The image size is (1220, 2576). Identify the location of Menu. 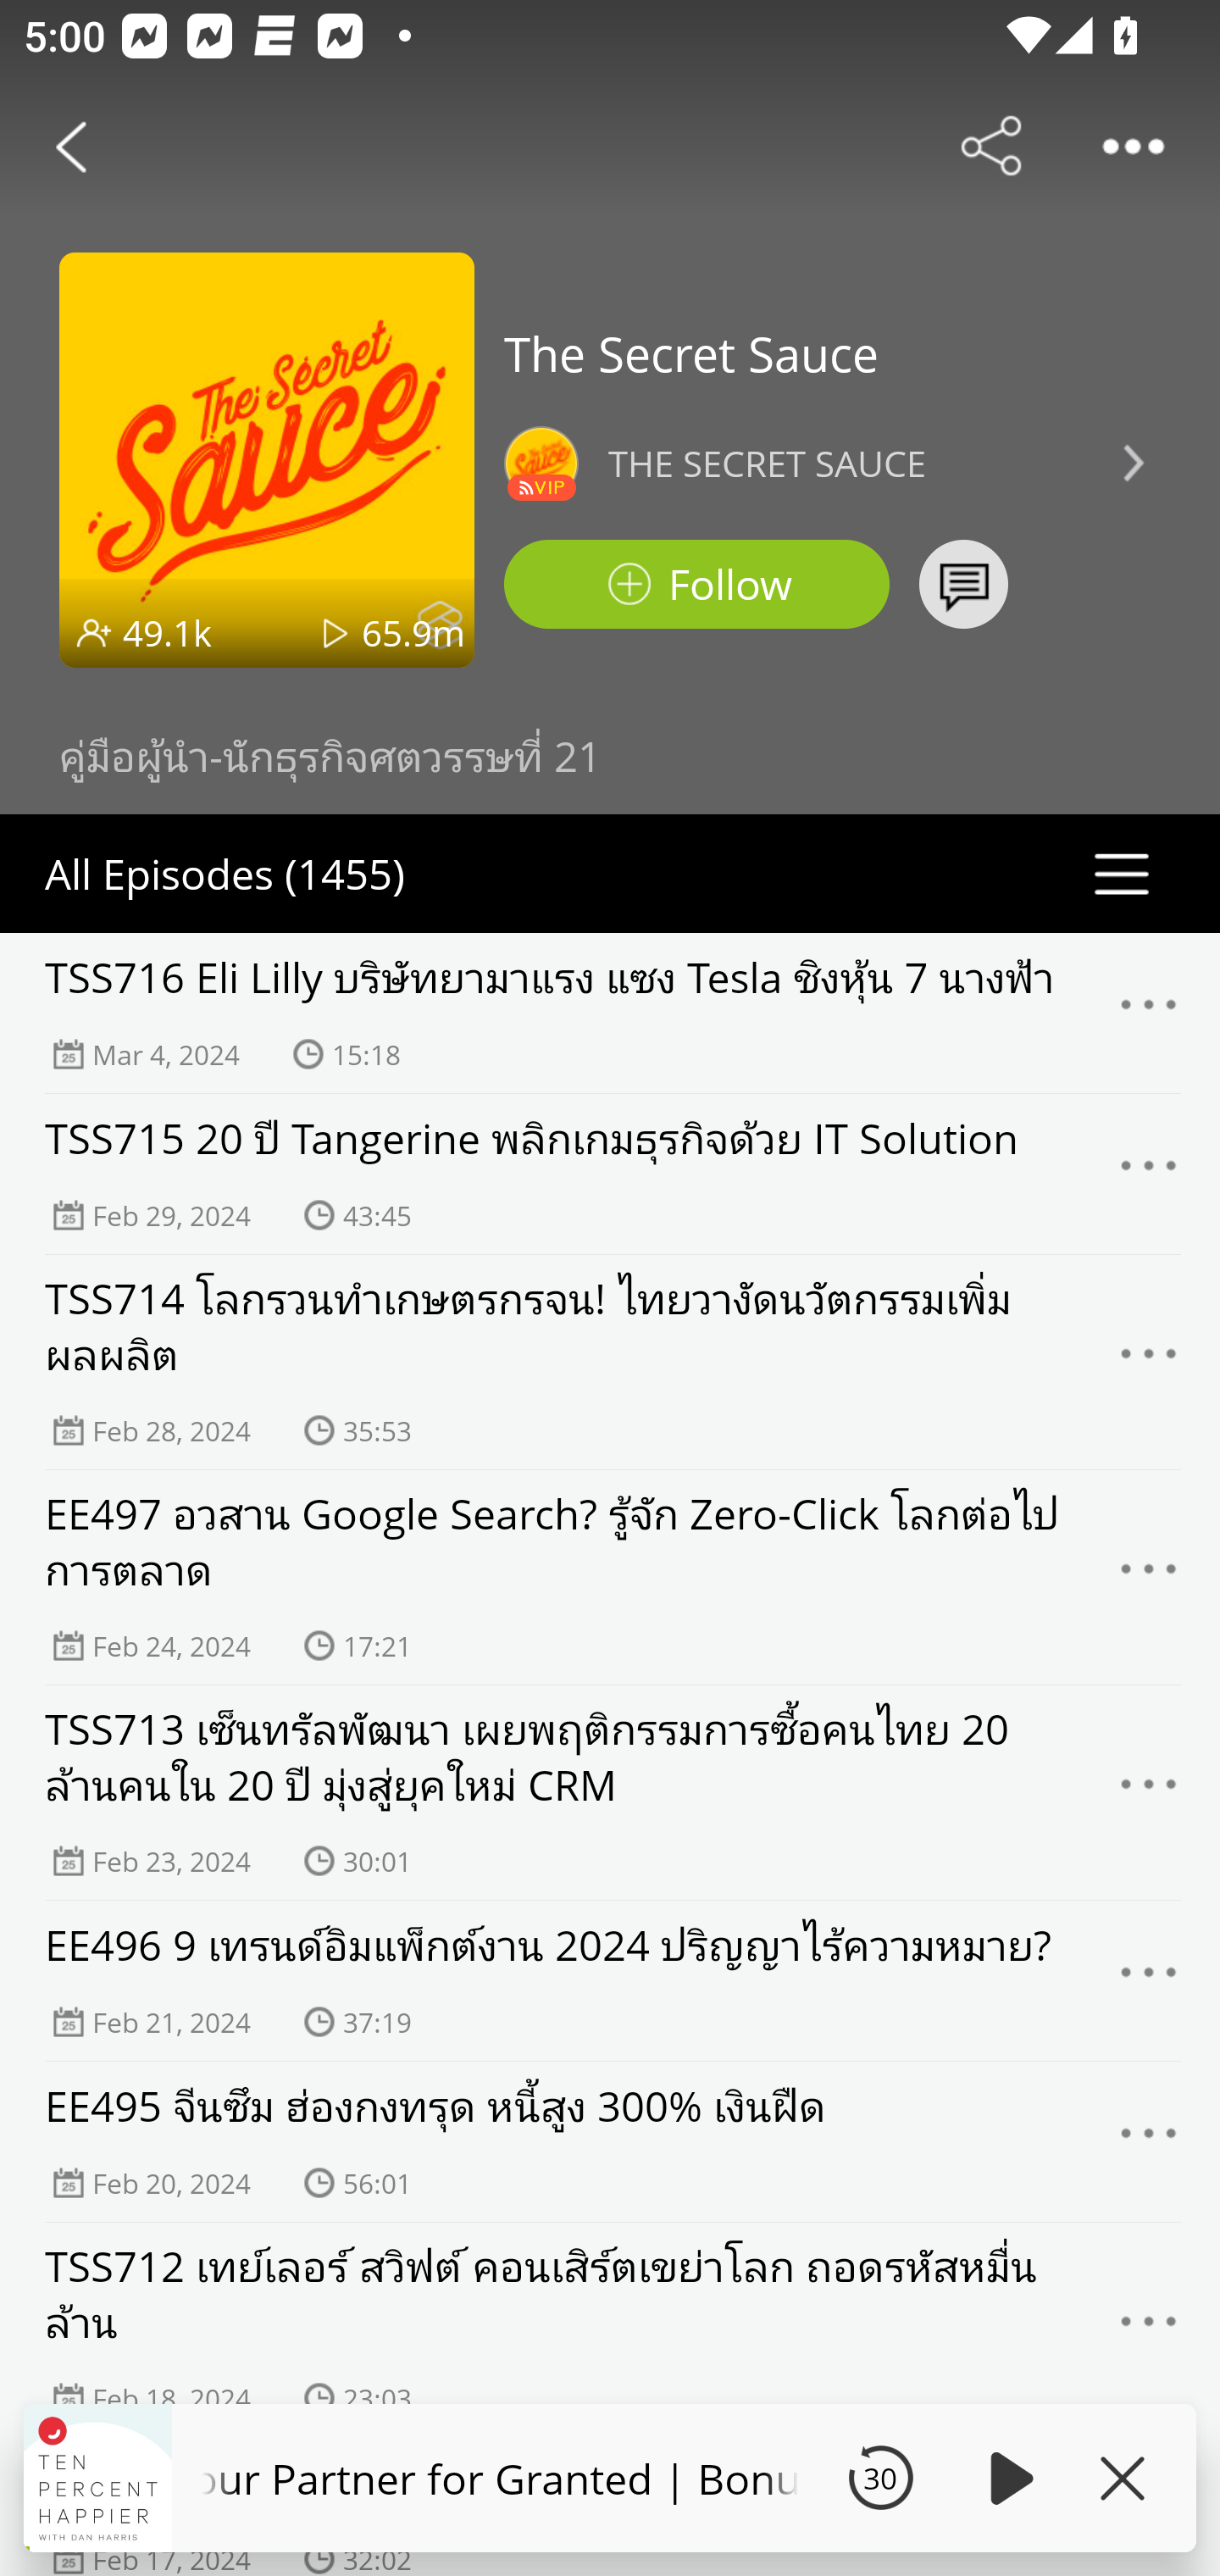
(1149, 1980).